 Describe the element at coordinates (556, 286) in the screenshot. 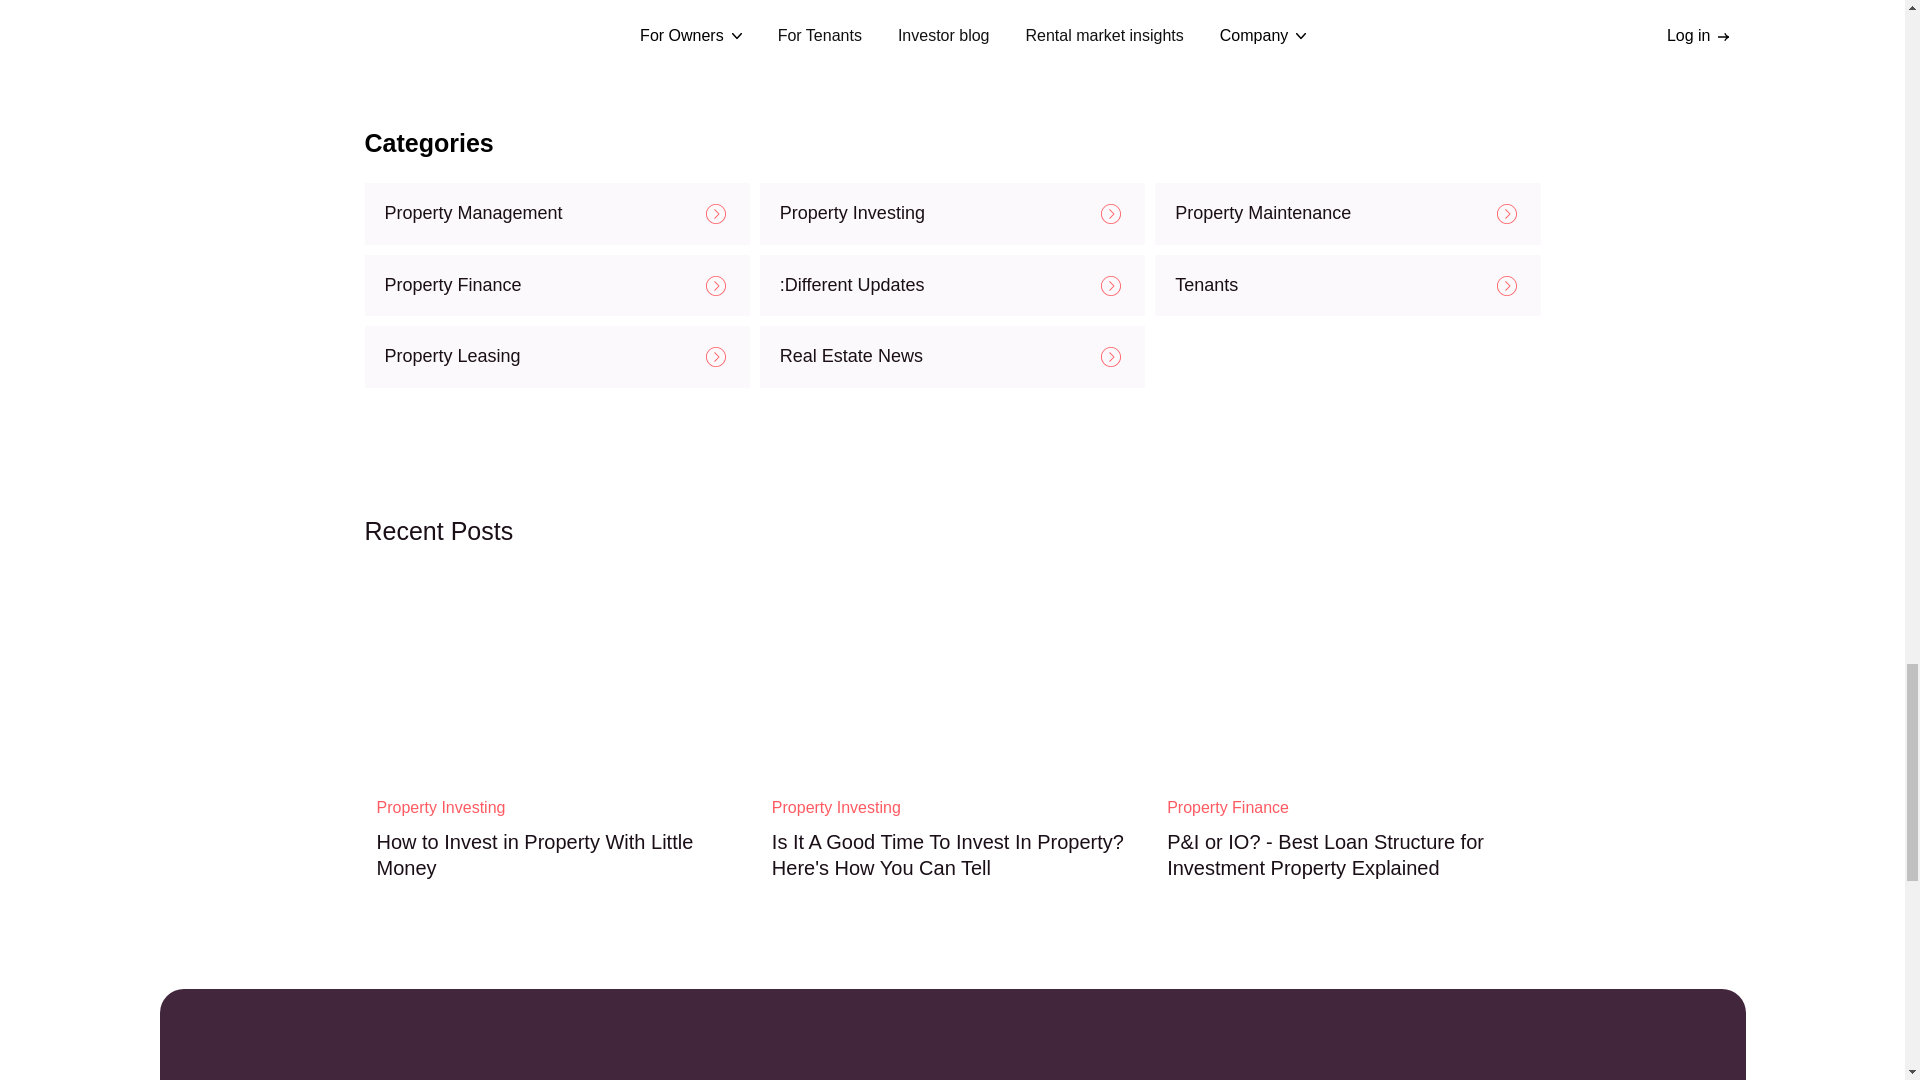

I see `Property Finance` at that location.